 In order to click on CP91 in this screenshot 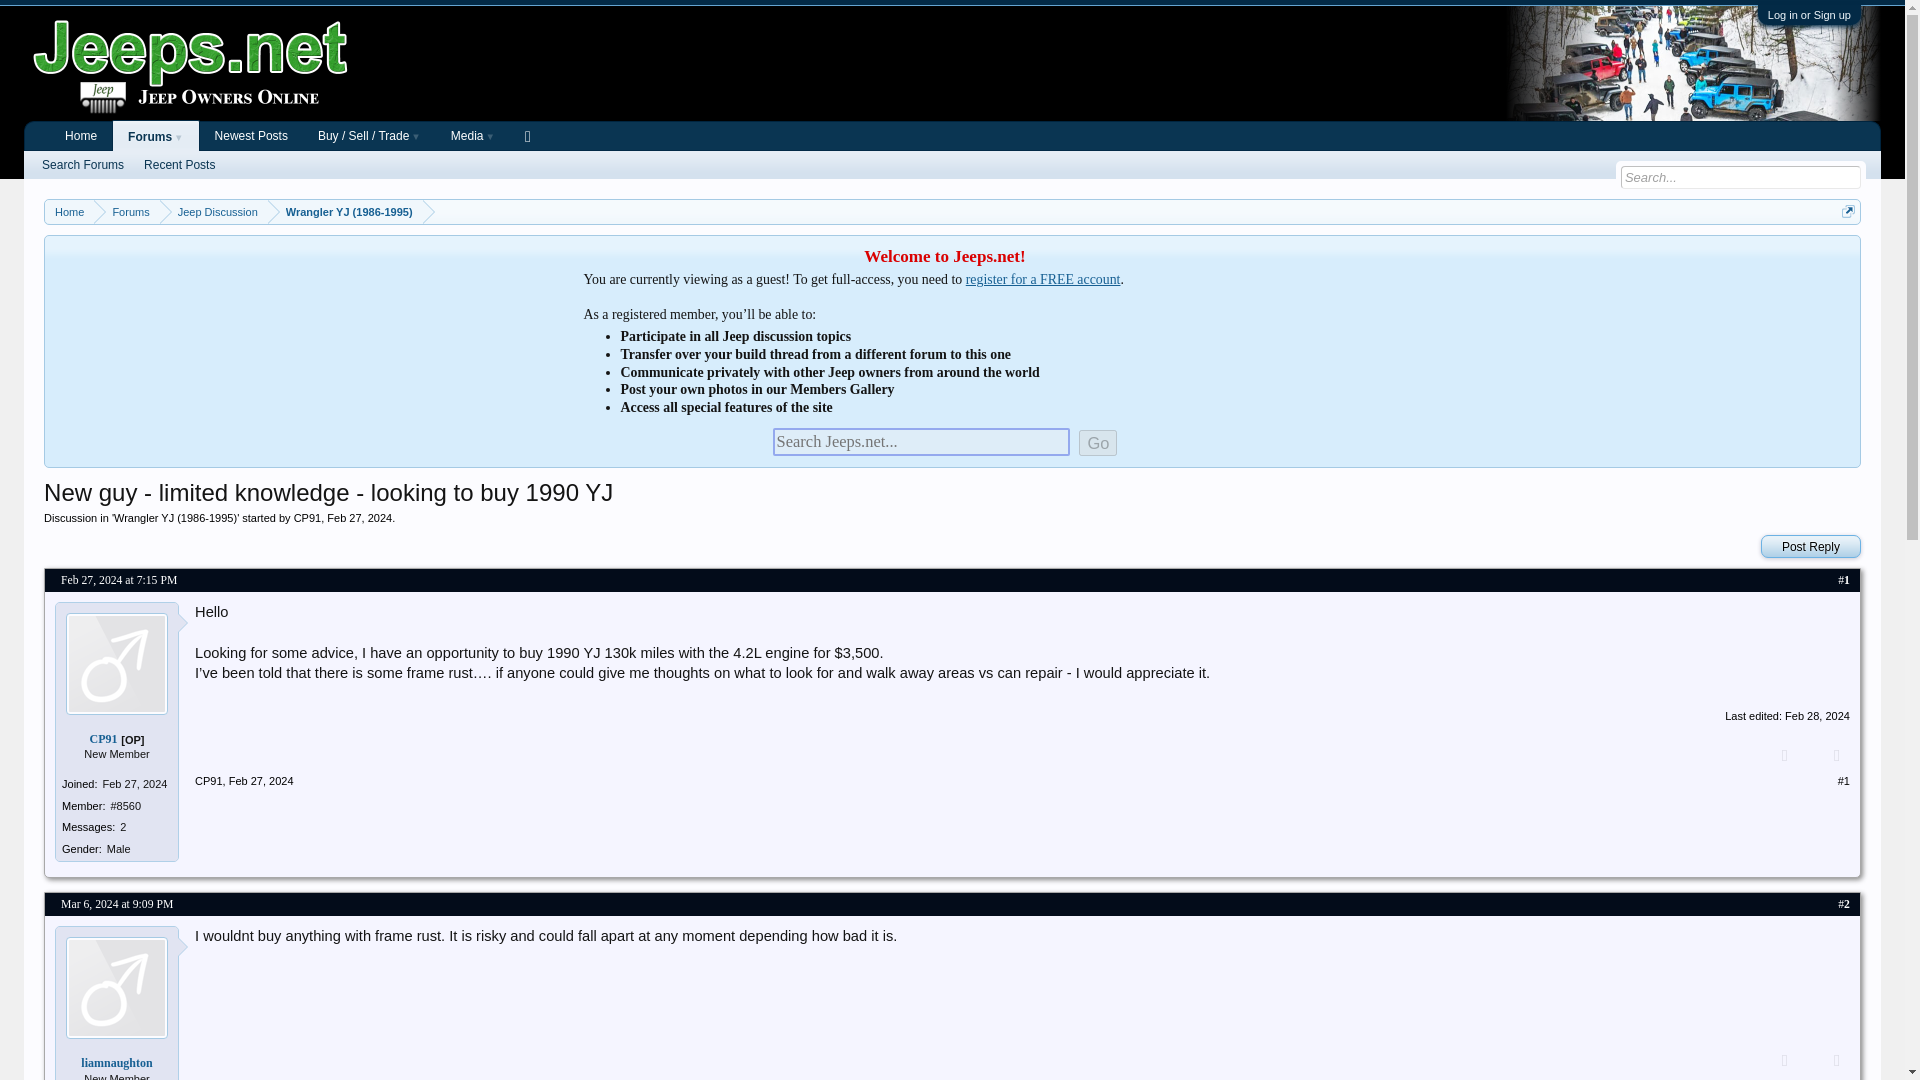, I will do `click(104, 739)`.